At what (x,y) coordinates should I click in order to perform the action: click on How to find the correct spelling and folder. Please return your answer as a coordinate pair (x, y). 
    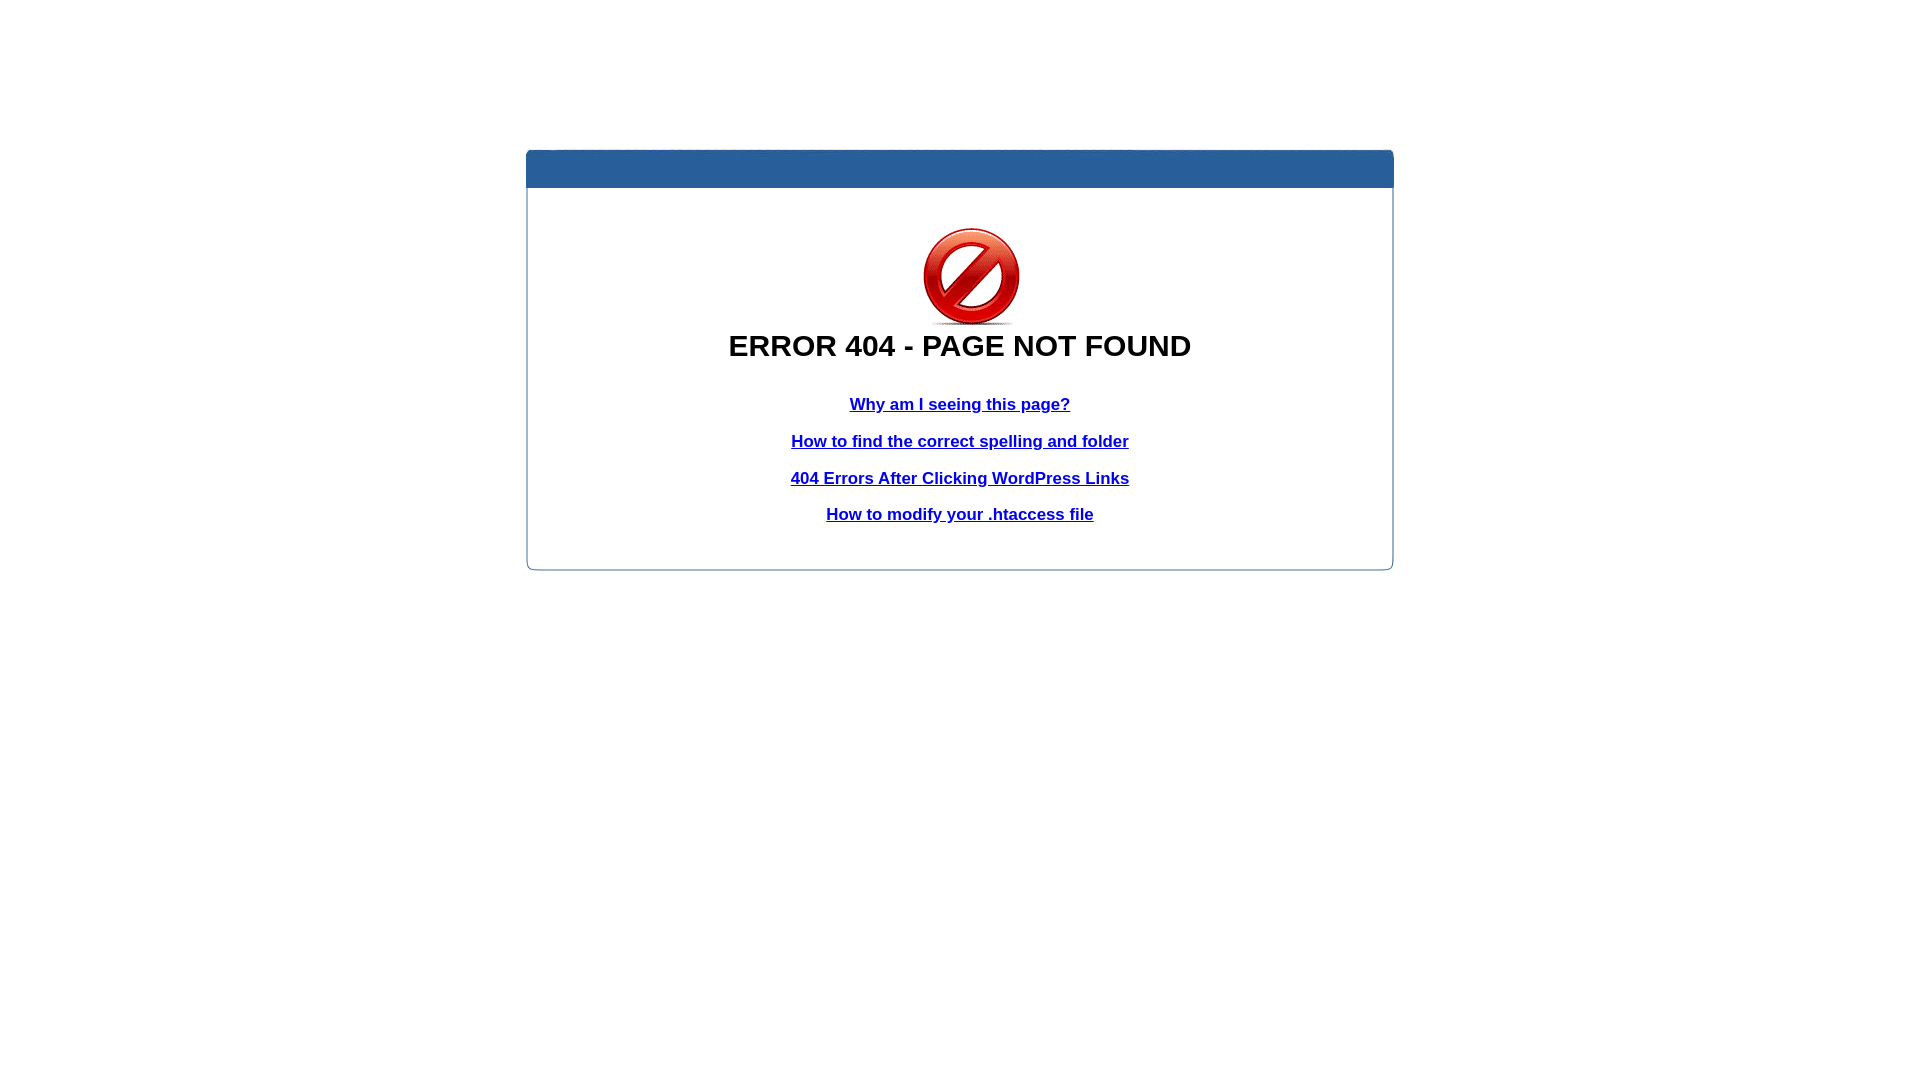
    Looking at the image, I should click on (960, 442).